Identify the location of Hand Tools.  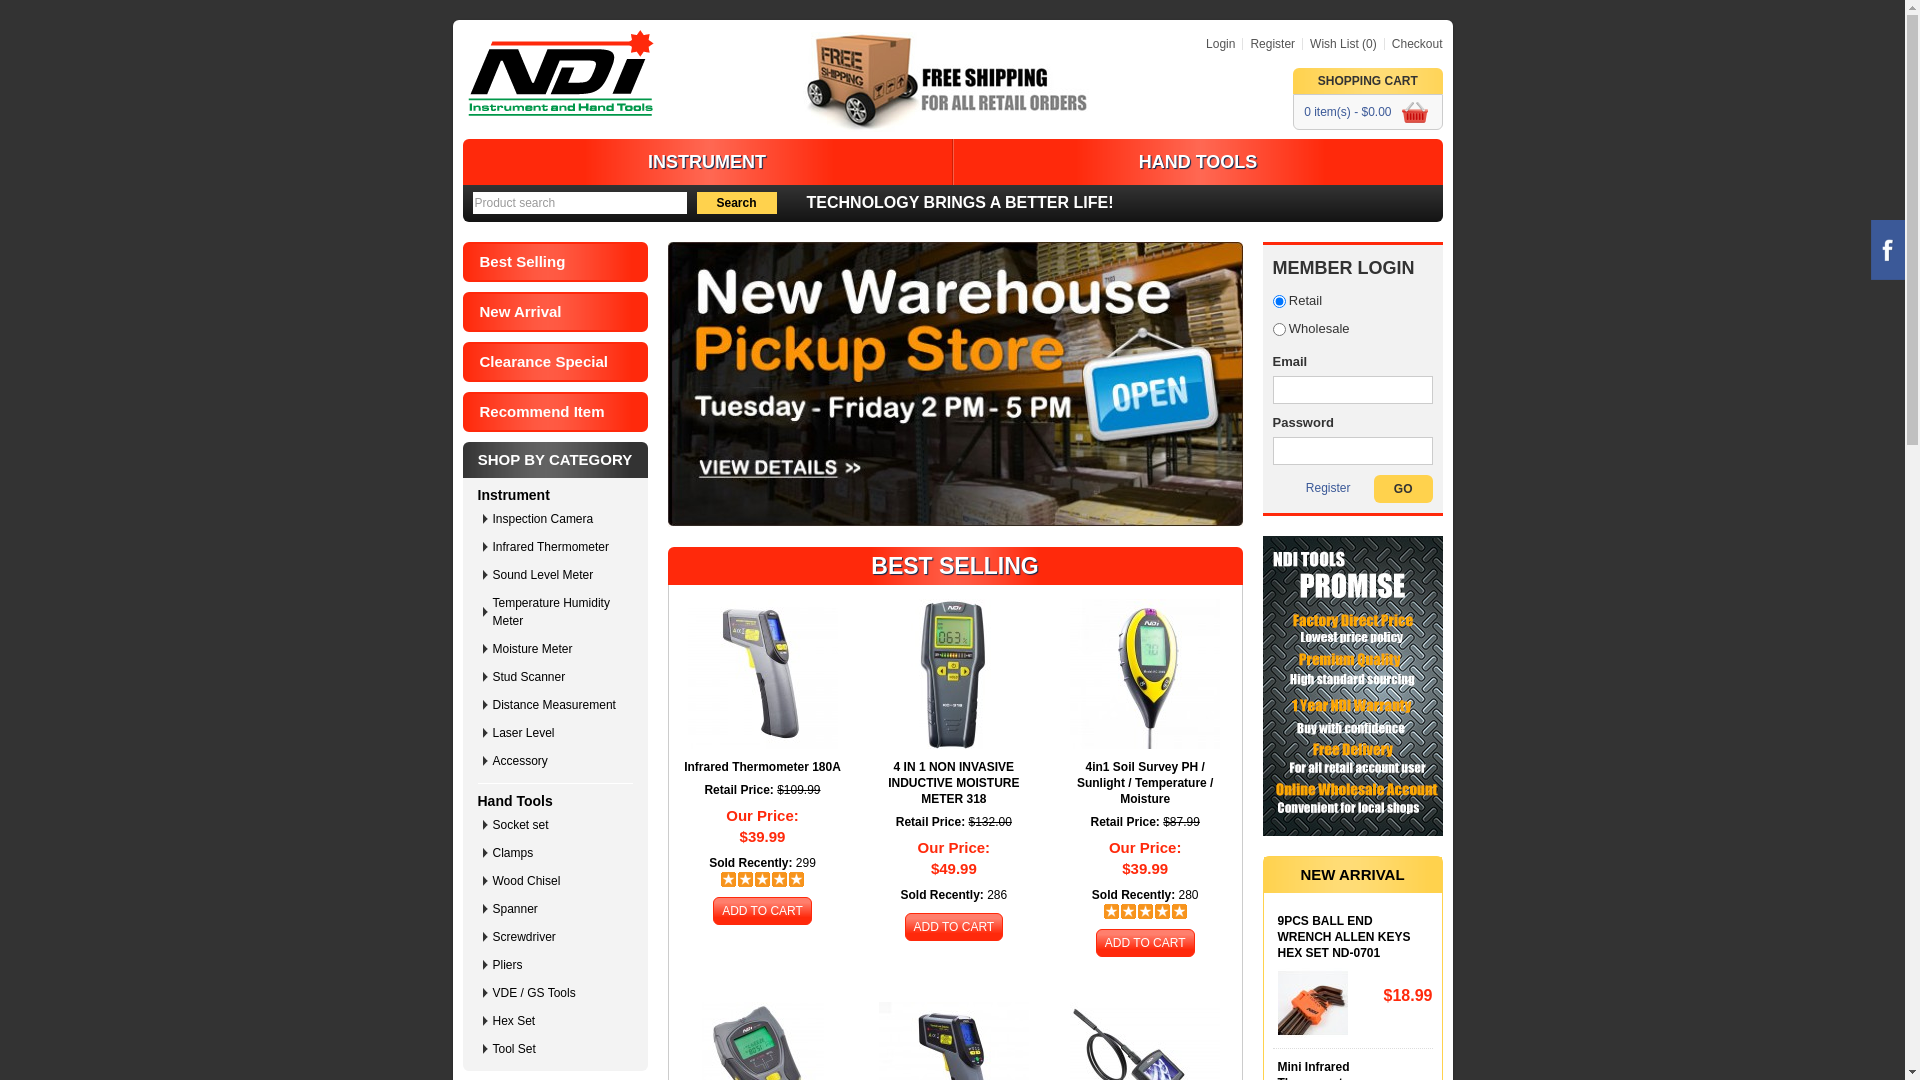
(516, 801).